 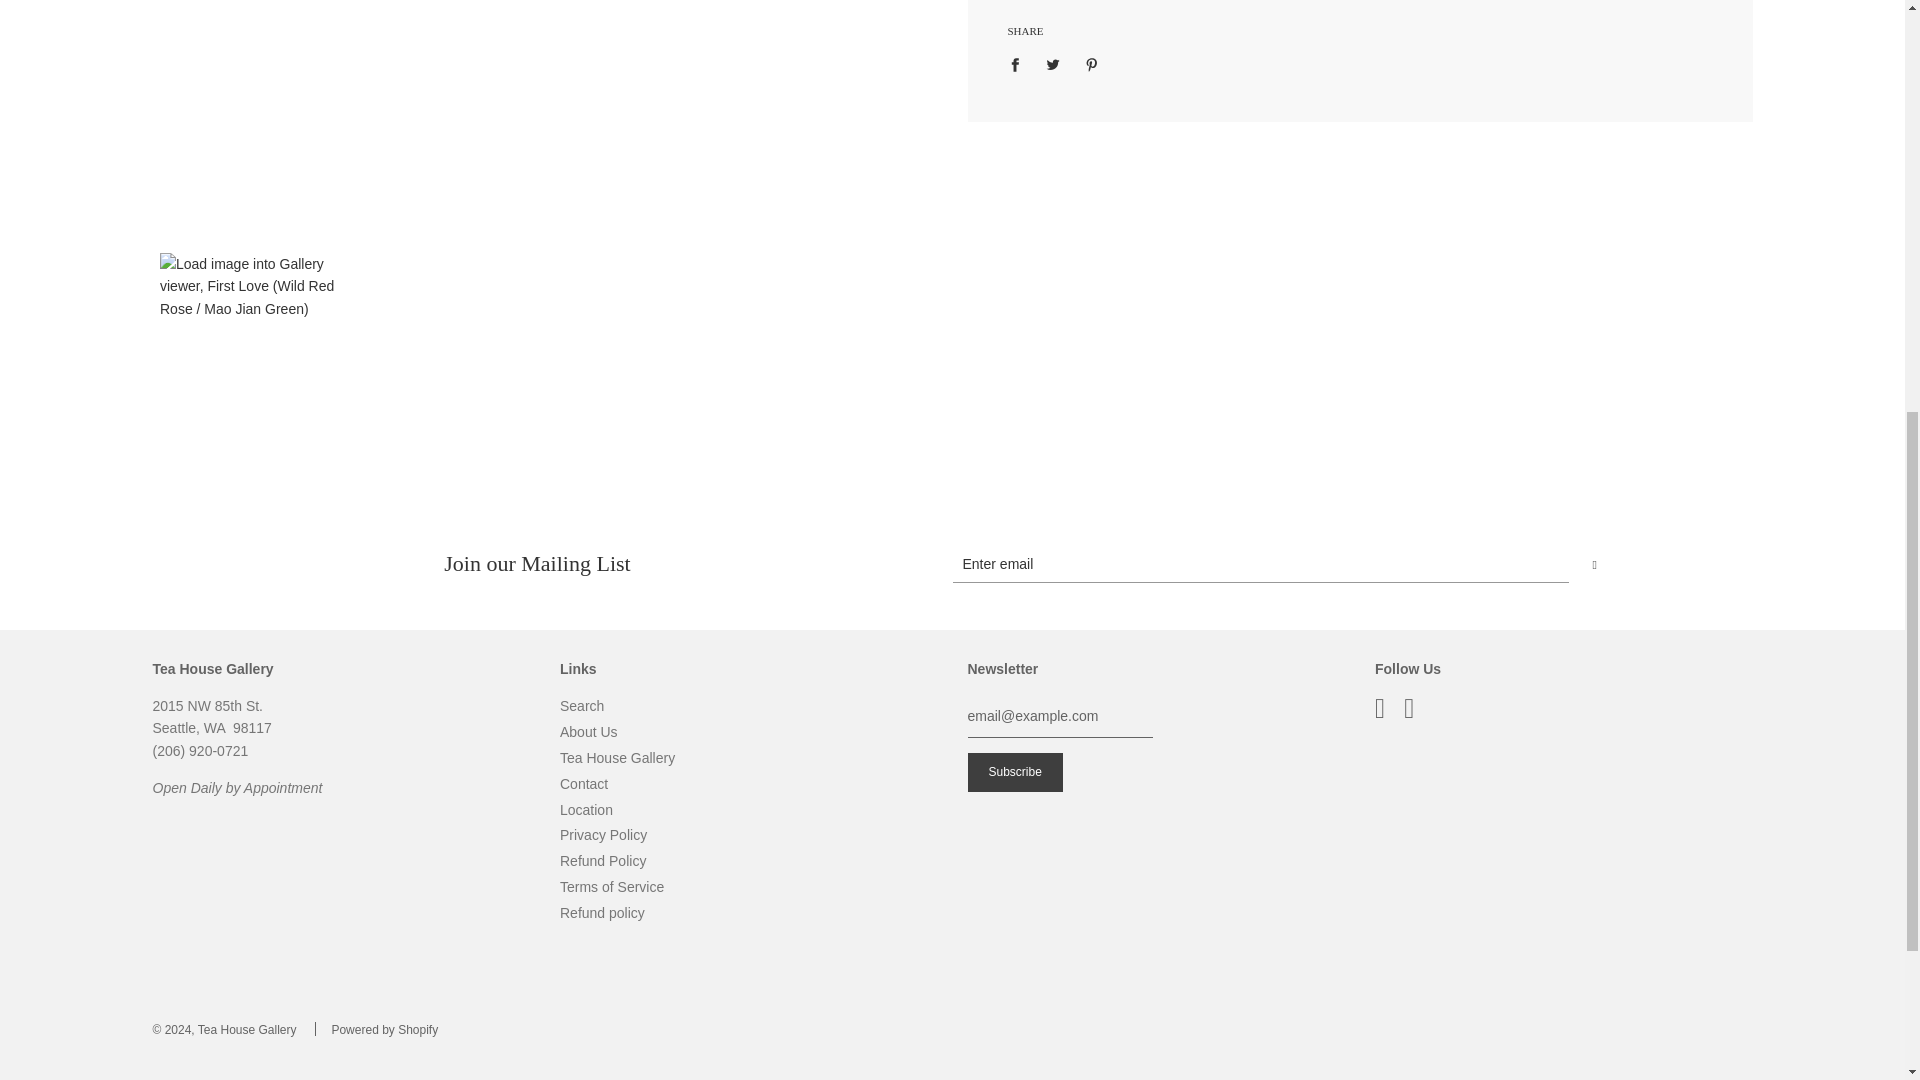 I want to click on Join our Mailing List, so click(x=952, y=564).